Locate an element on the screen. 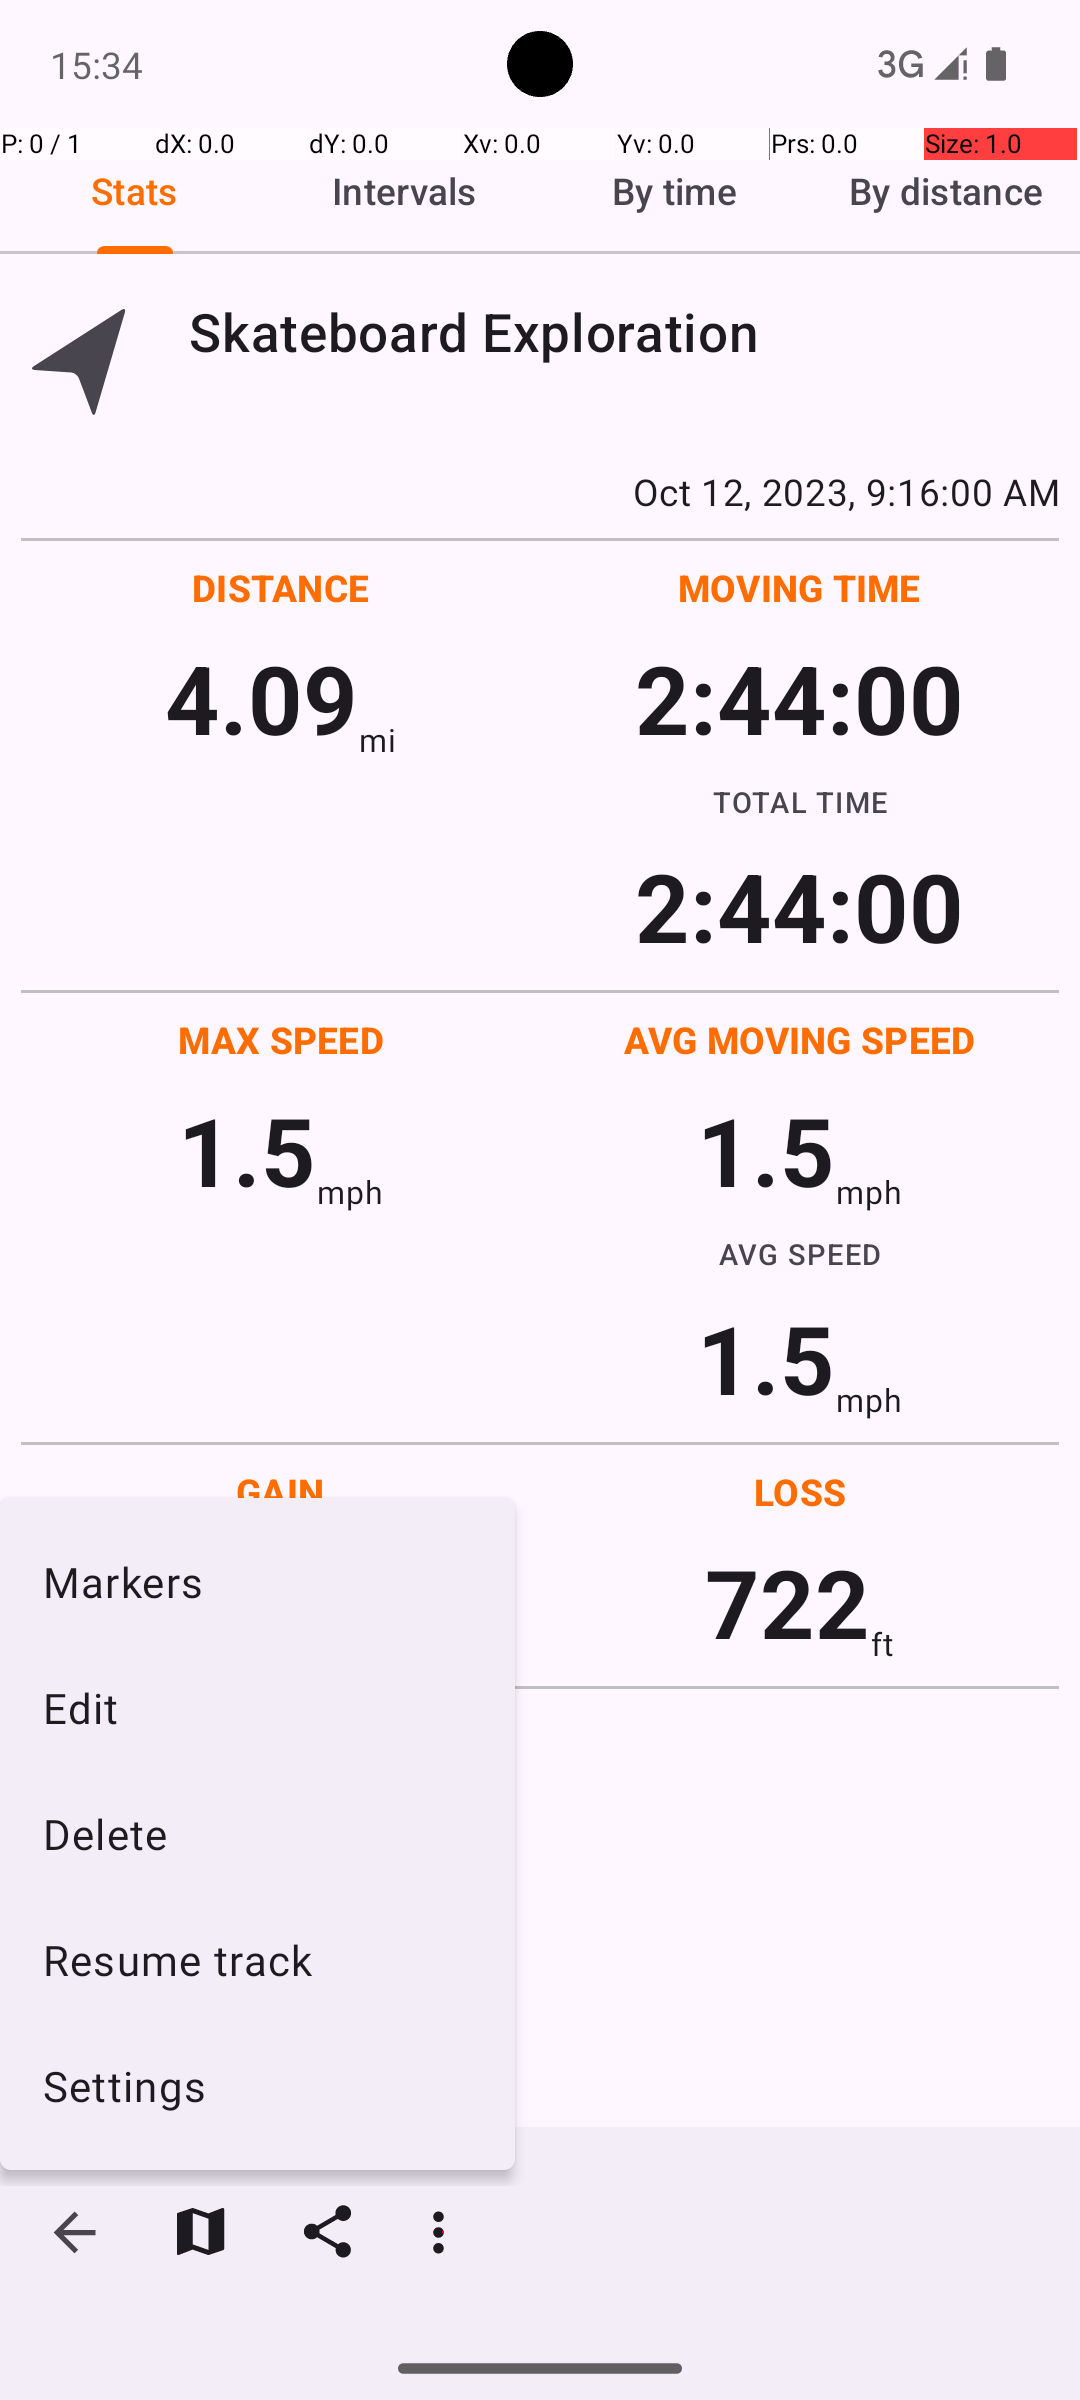 The height and width of the screenshot is (2400, 1080). Resume track is located at coordinates (258, 1960).